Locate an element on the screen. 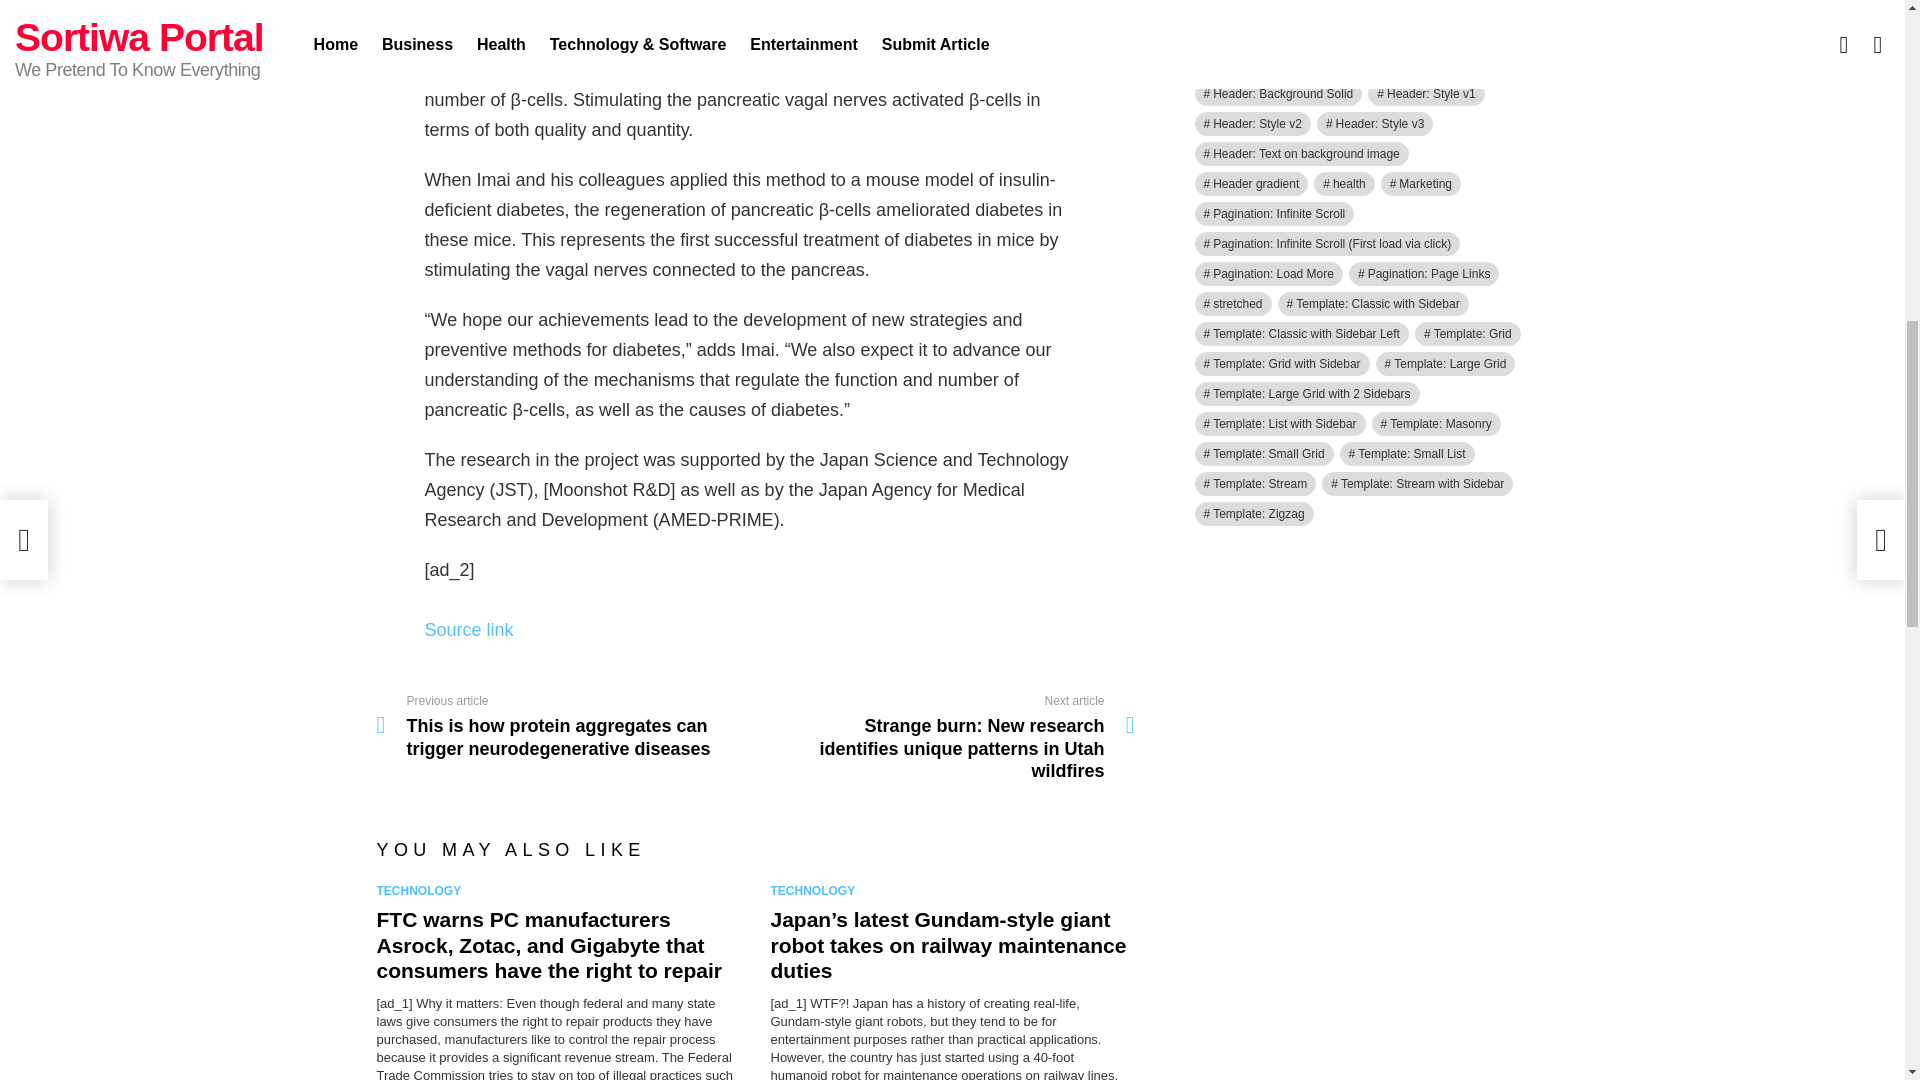  TECHNOLOGY is located at coordinates (422, 890).